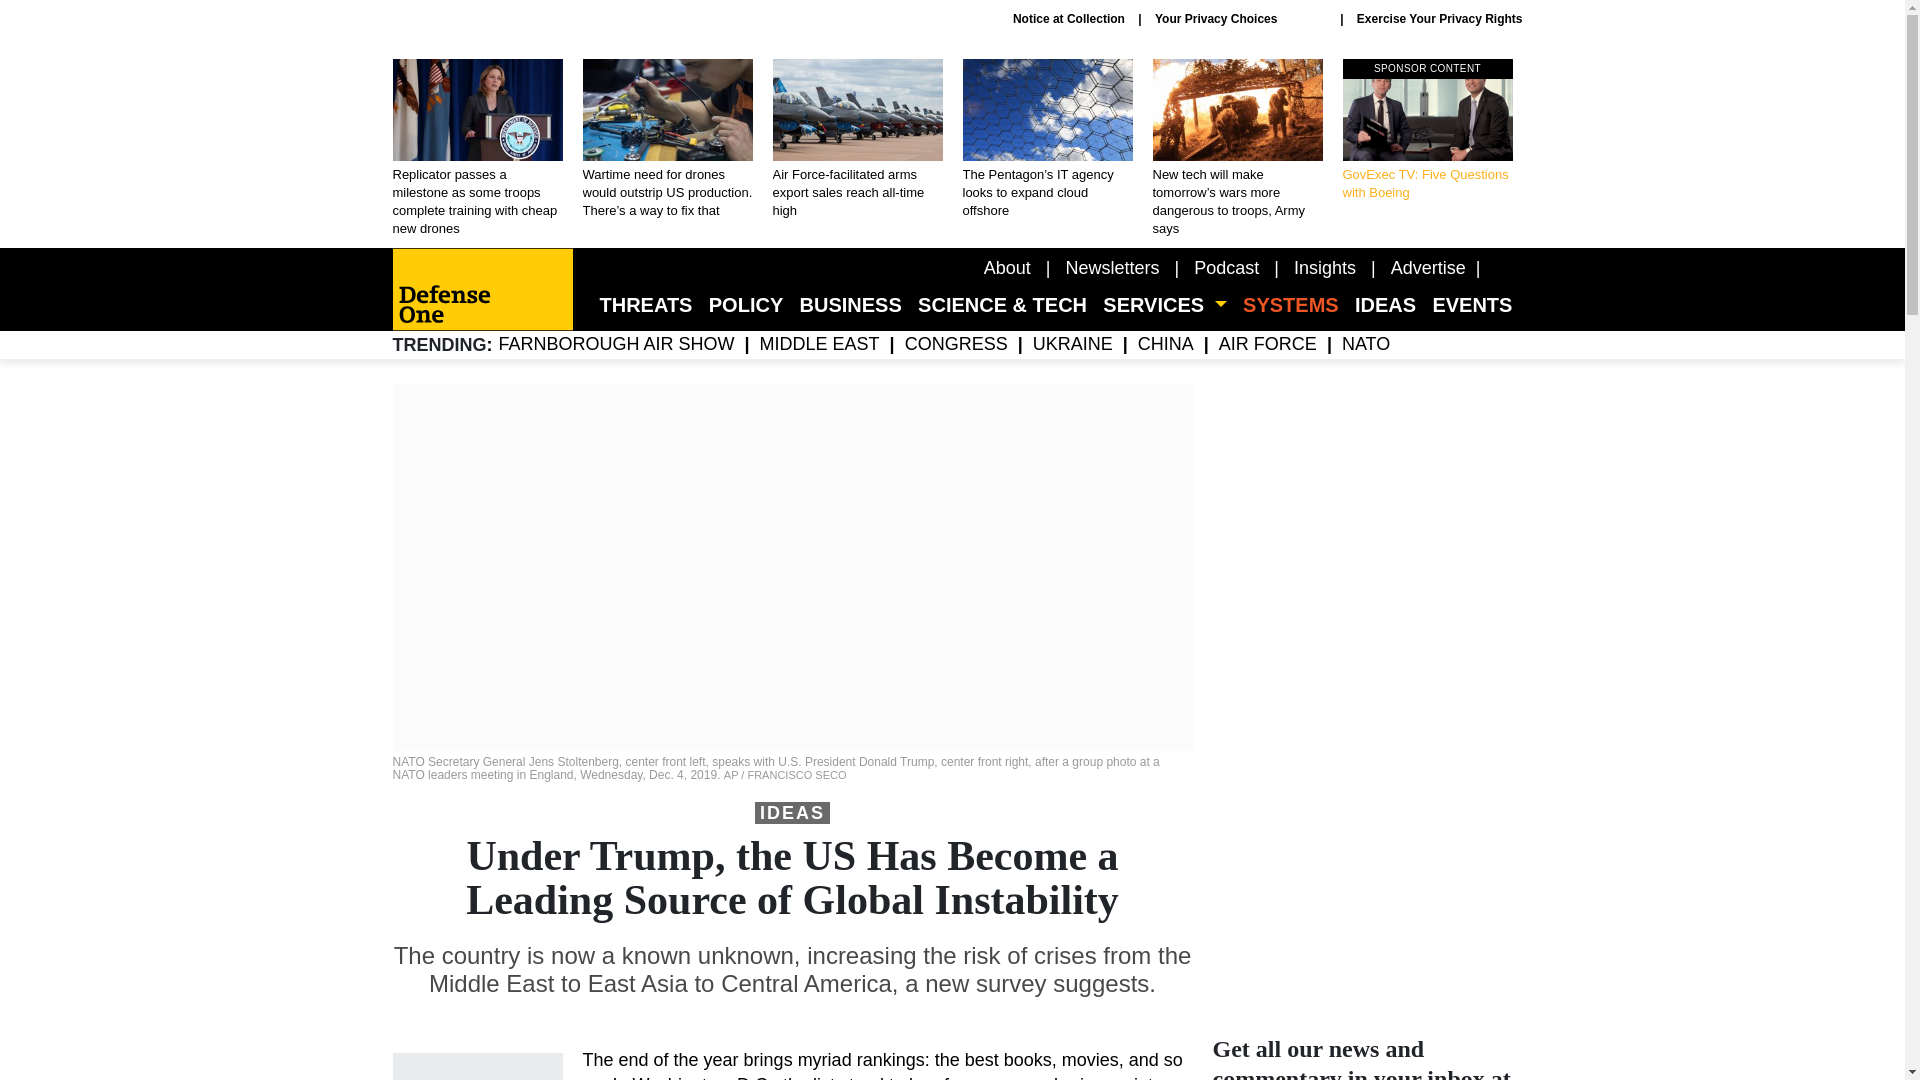  Describe the element at coordinates (1427, 130) in the screenshot. I see `Exercise Your Privacy Rights` at that location.